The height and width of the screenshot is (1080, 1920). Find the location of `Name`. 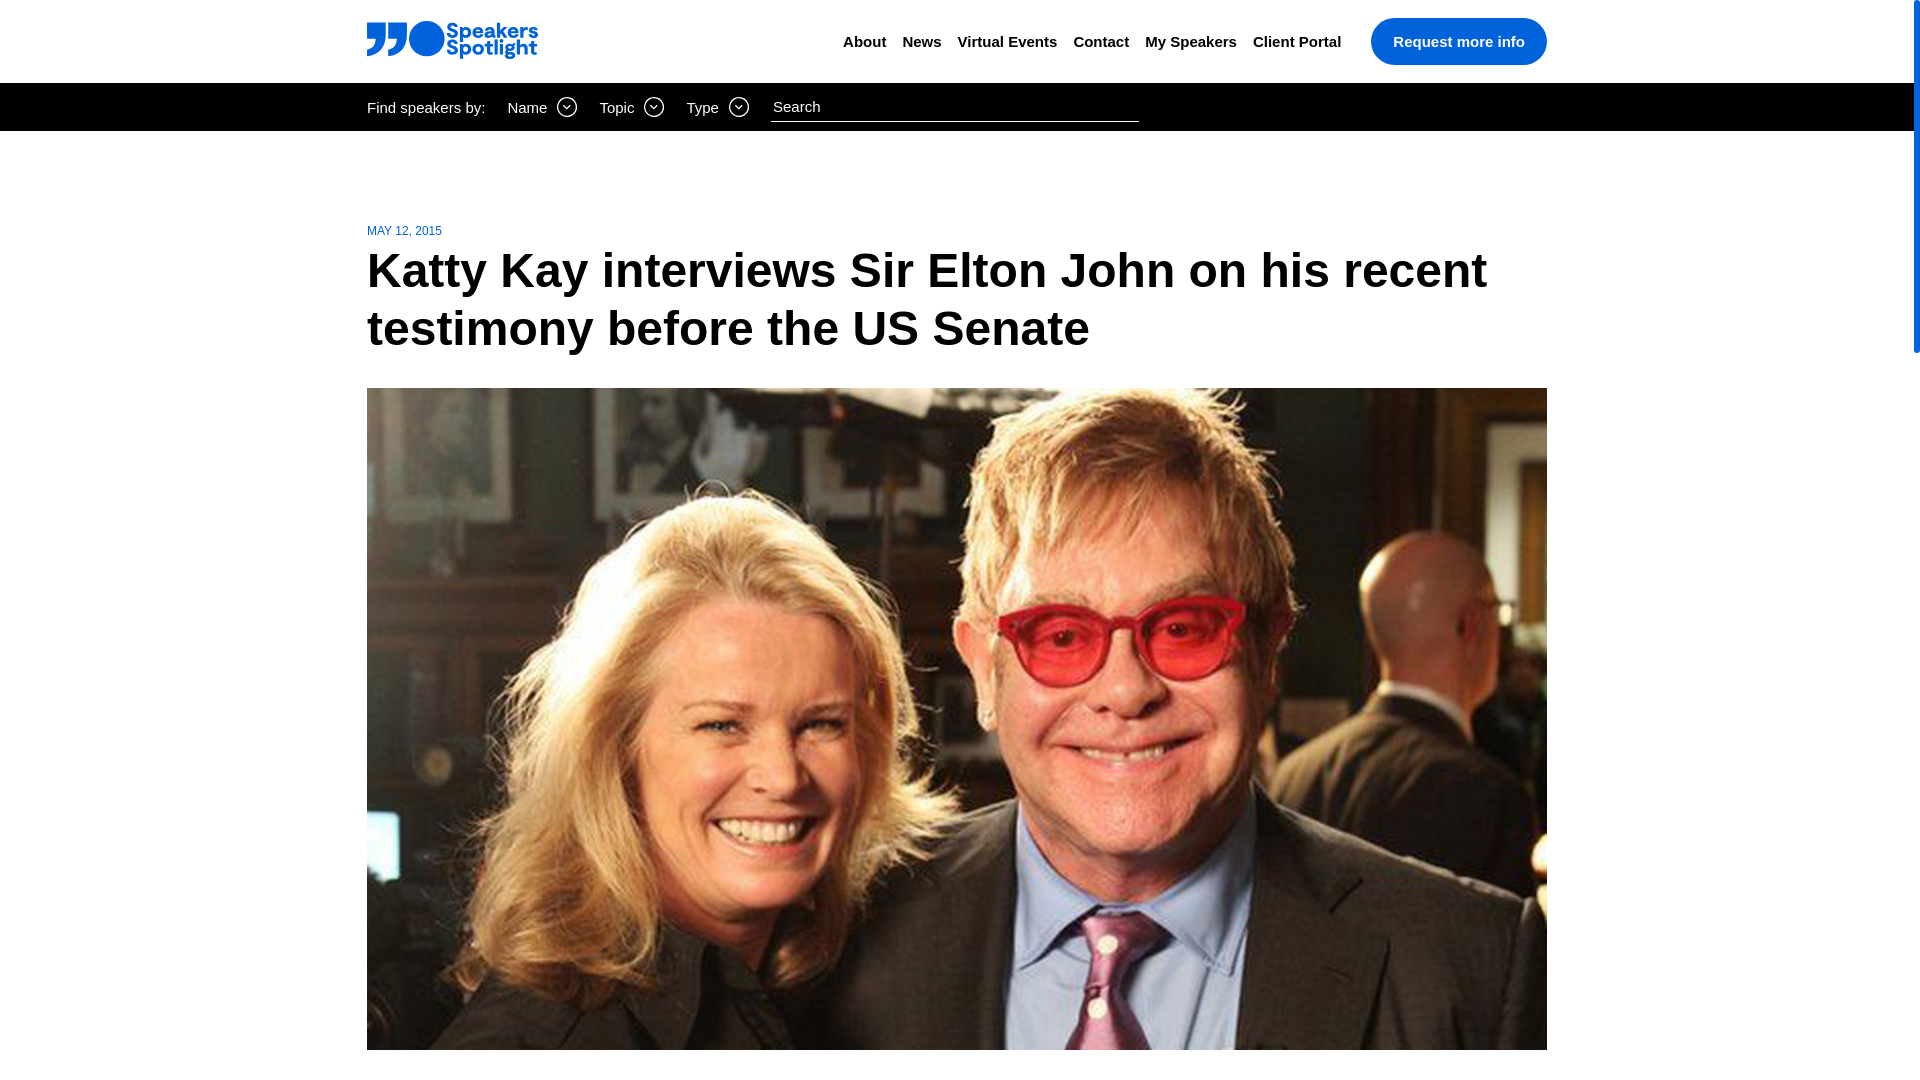

Name is located at coordinates (542, 106).